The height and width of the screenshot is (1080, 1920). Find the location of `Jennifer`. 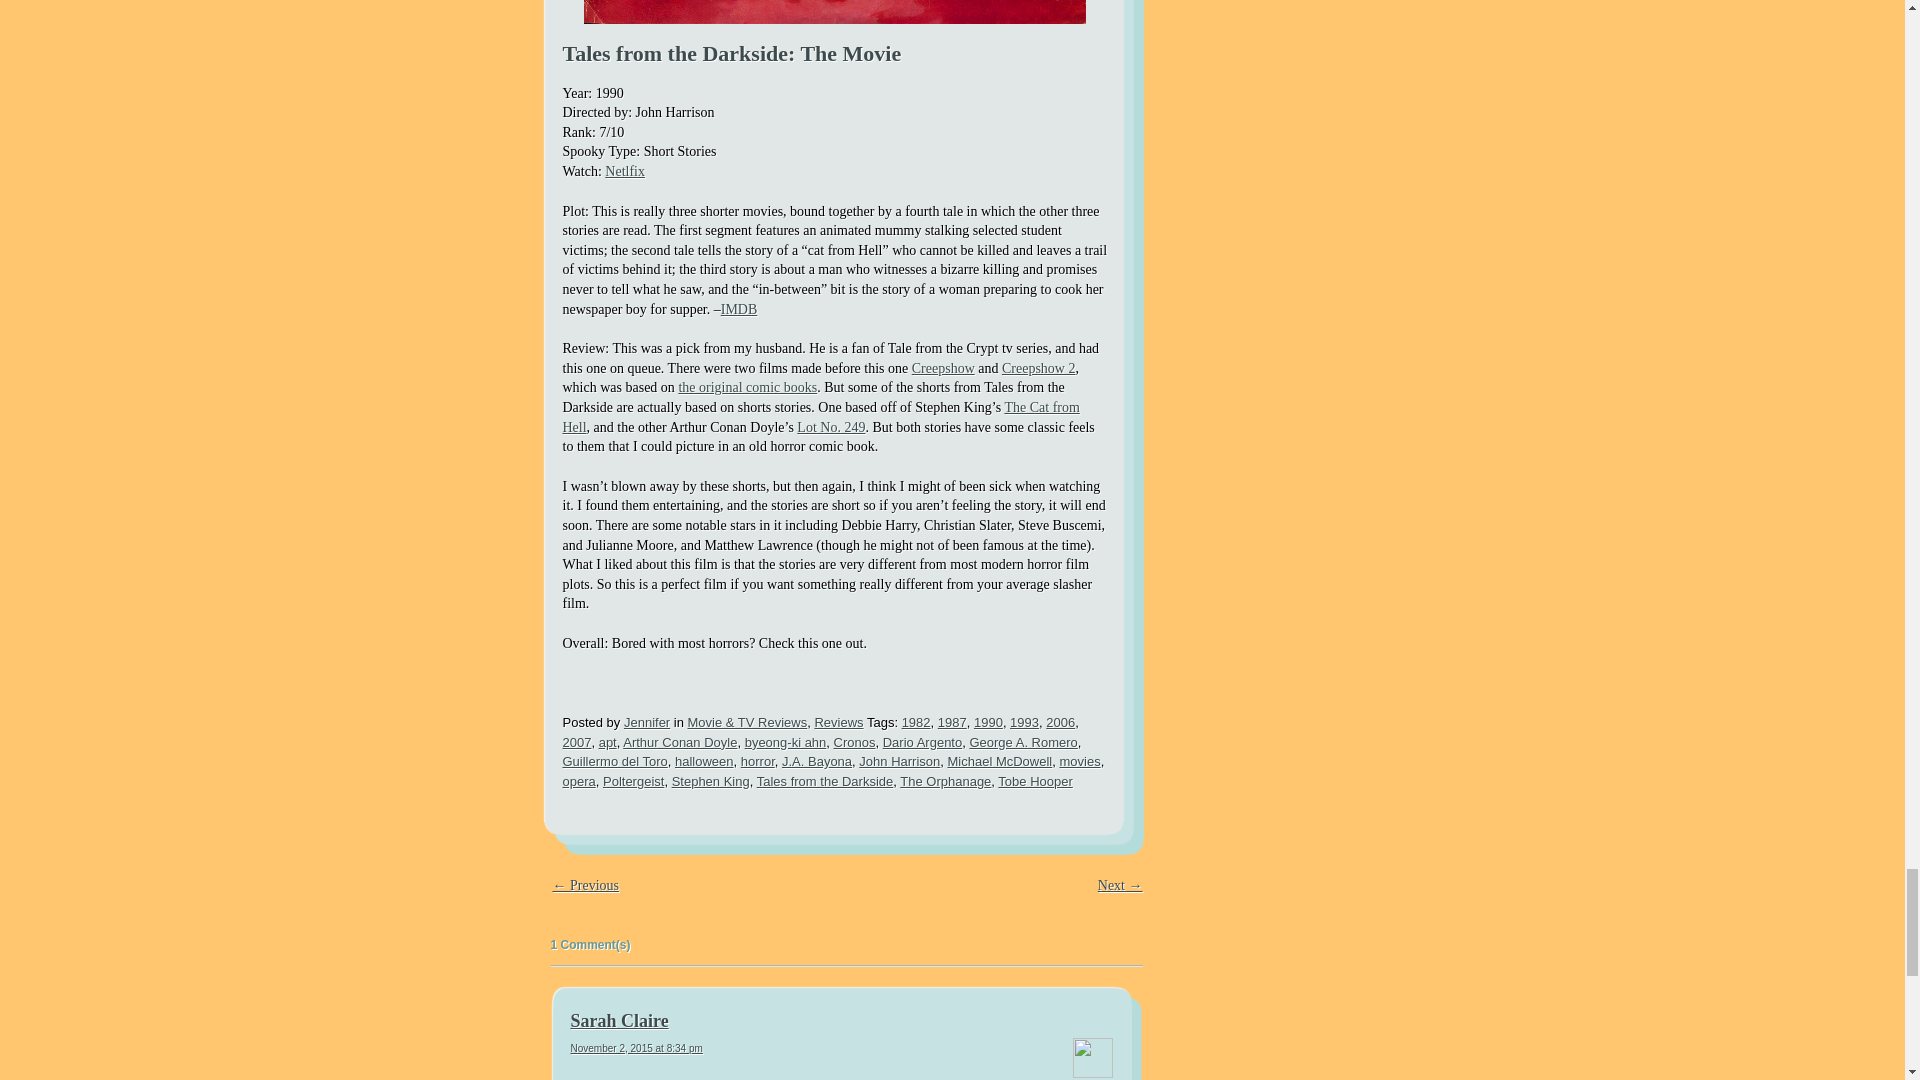

Jennifer is located at coordinates (647, 722).